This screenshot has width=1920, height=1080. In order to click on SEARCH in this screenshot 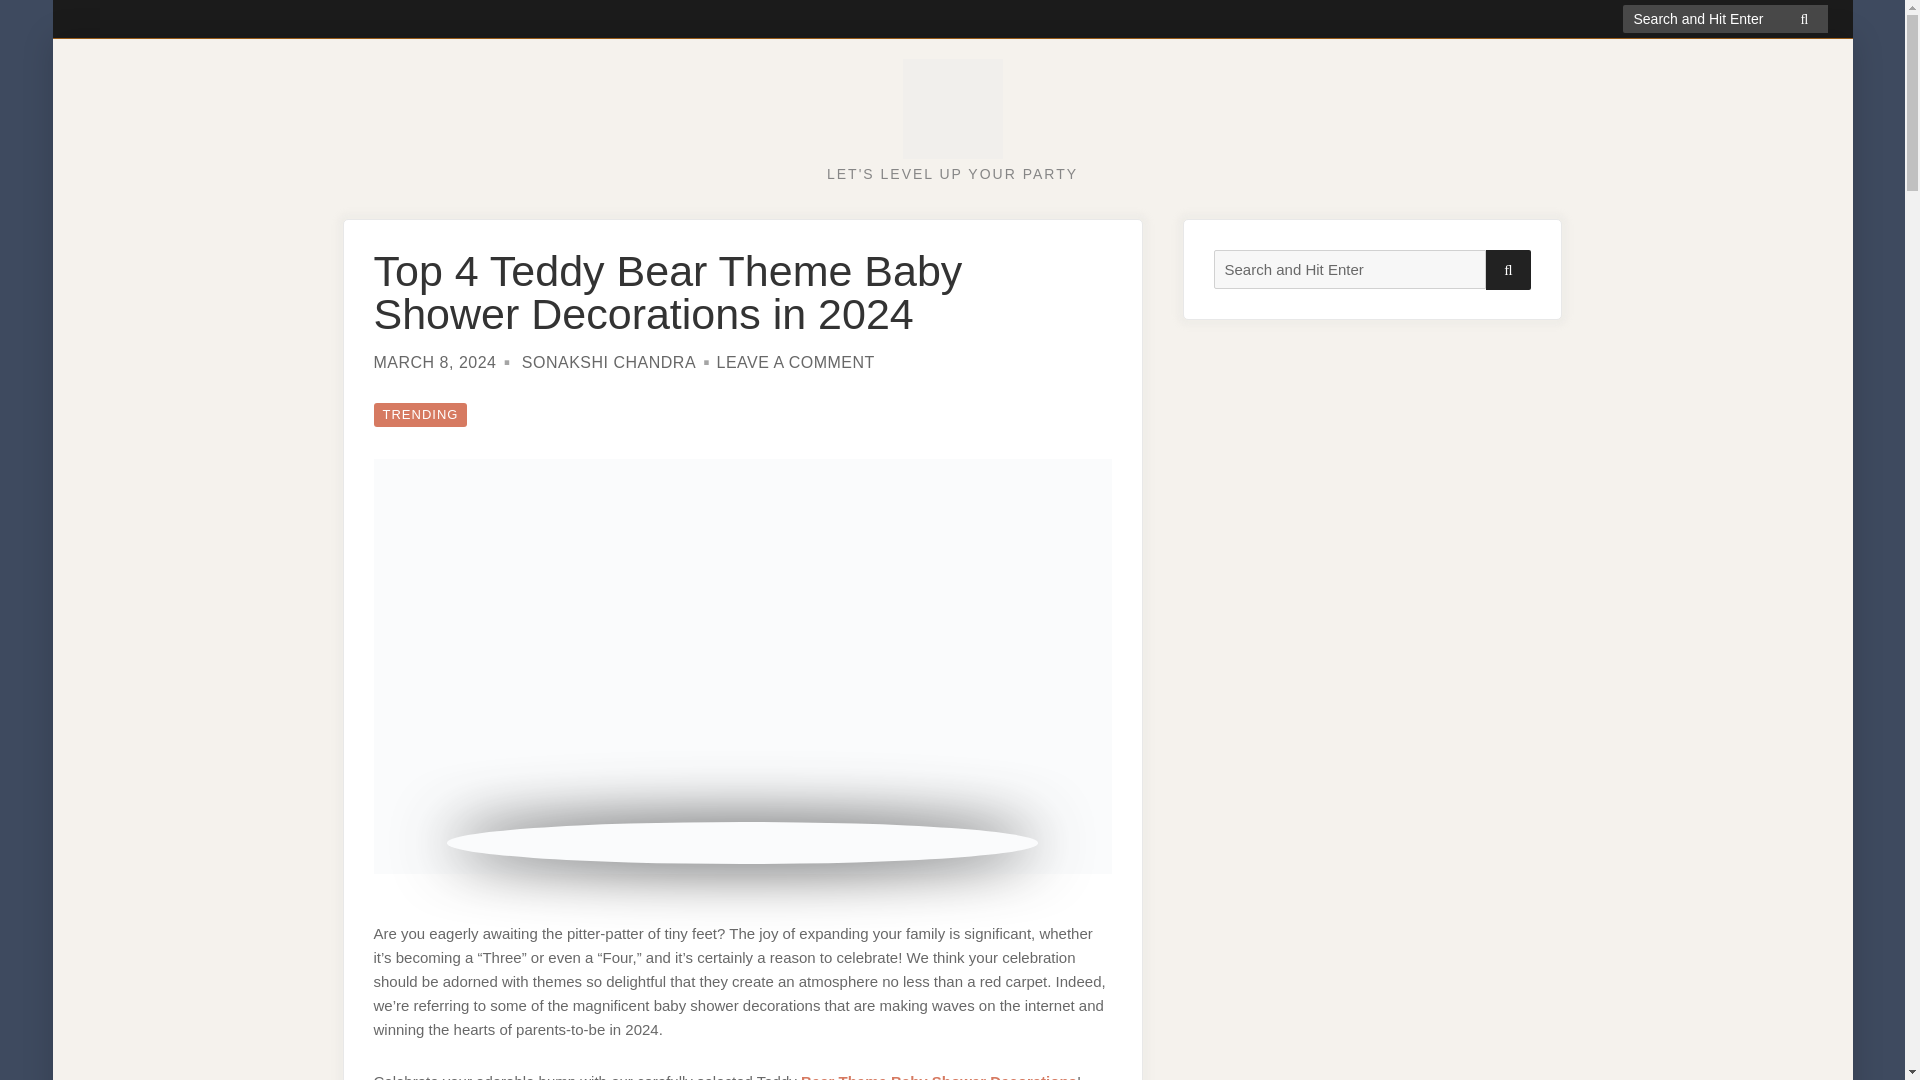, I will do `click(1508, 270)`.